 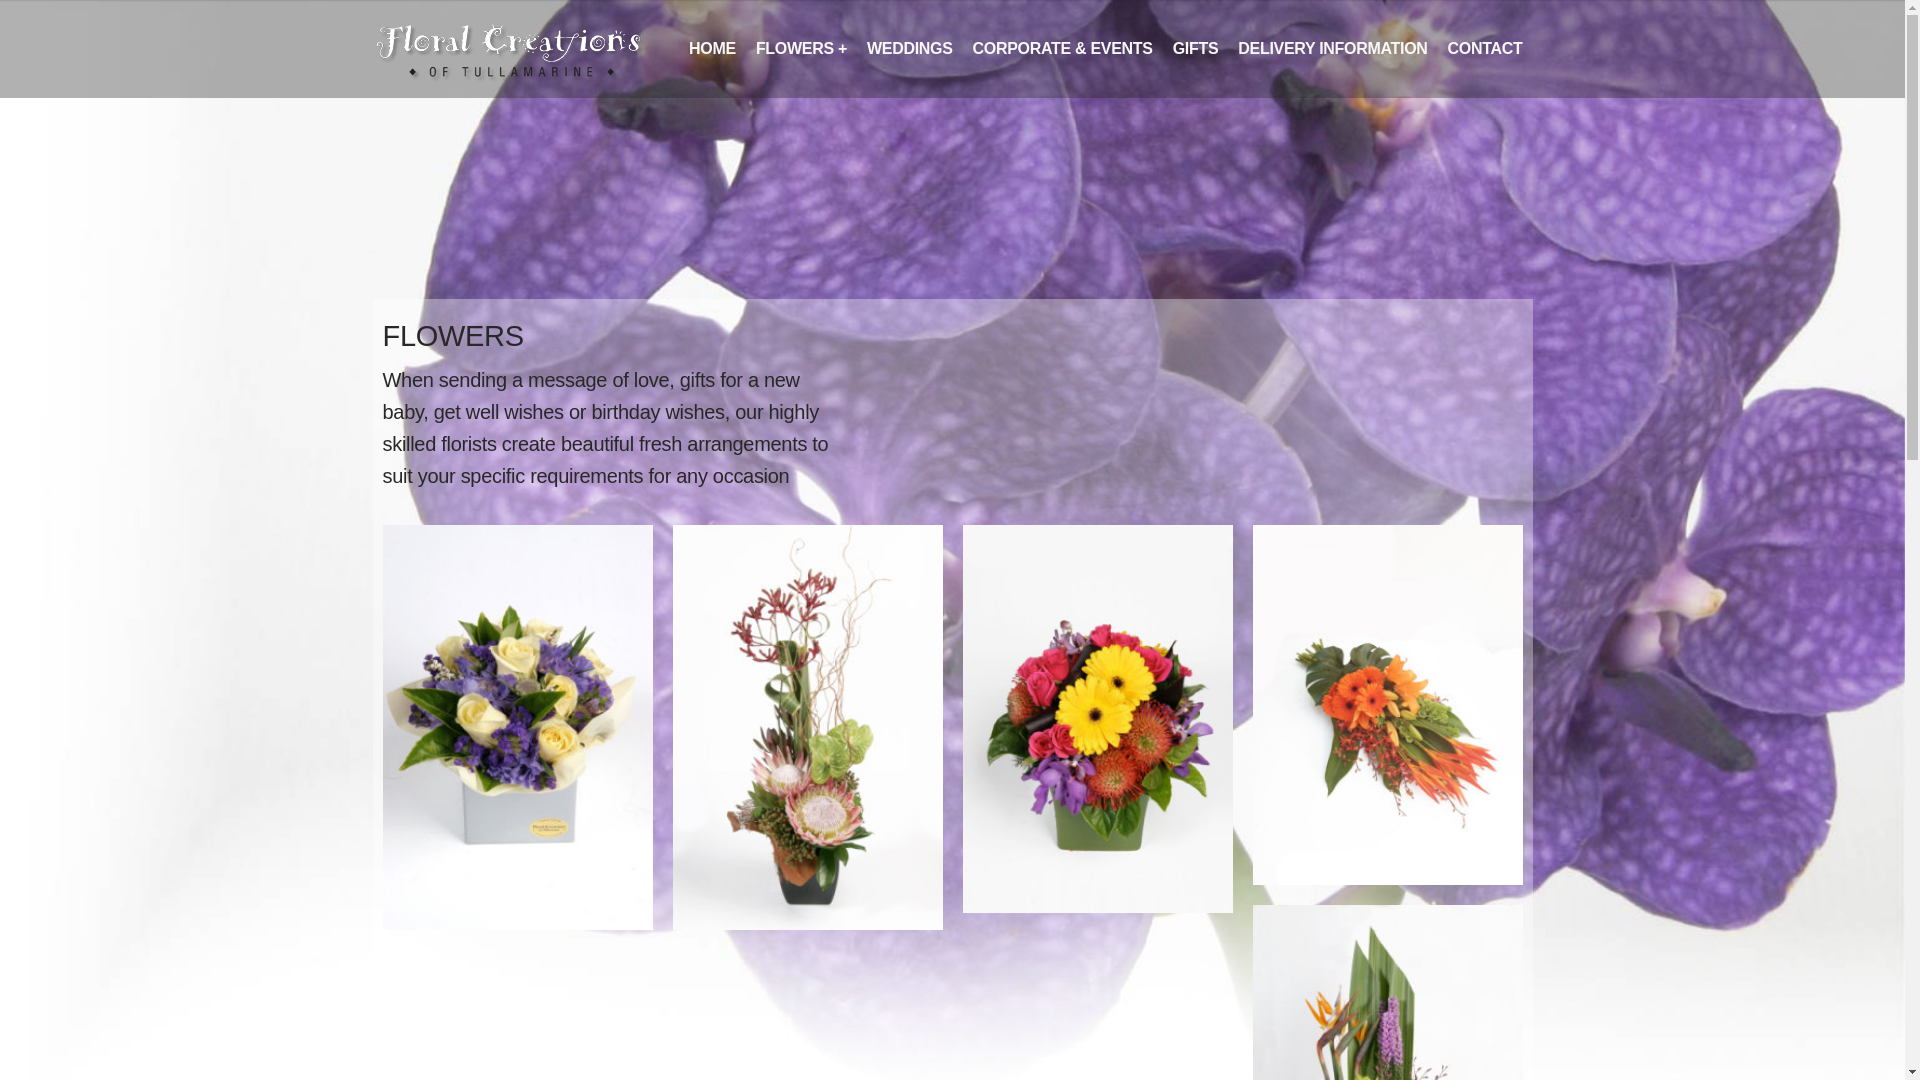 I want to click on WEDDINGS, so click(x=910, y=48).